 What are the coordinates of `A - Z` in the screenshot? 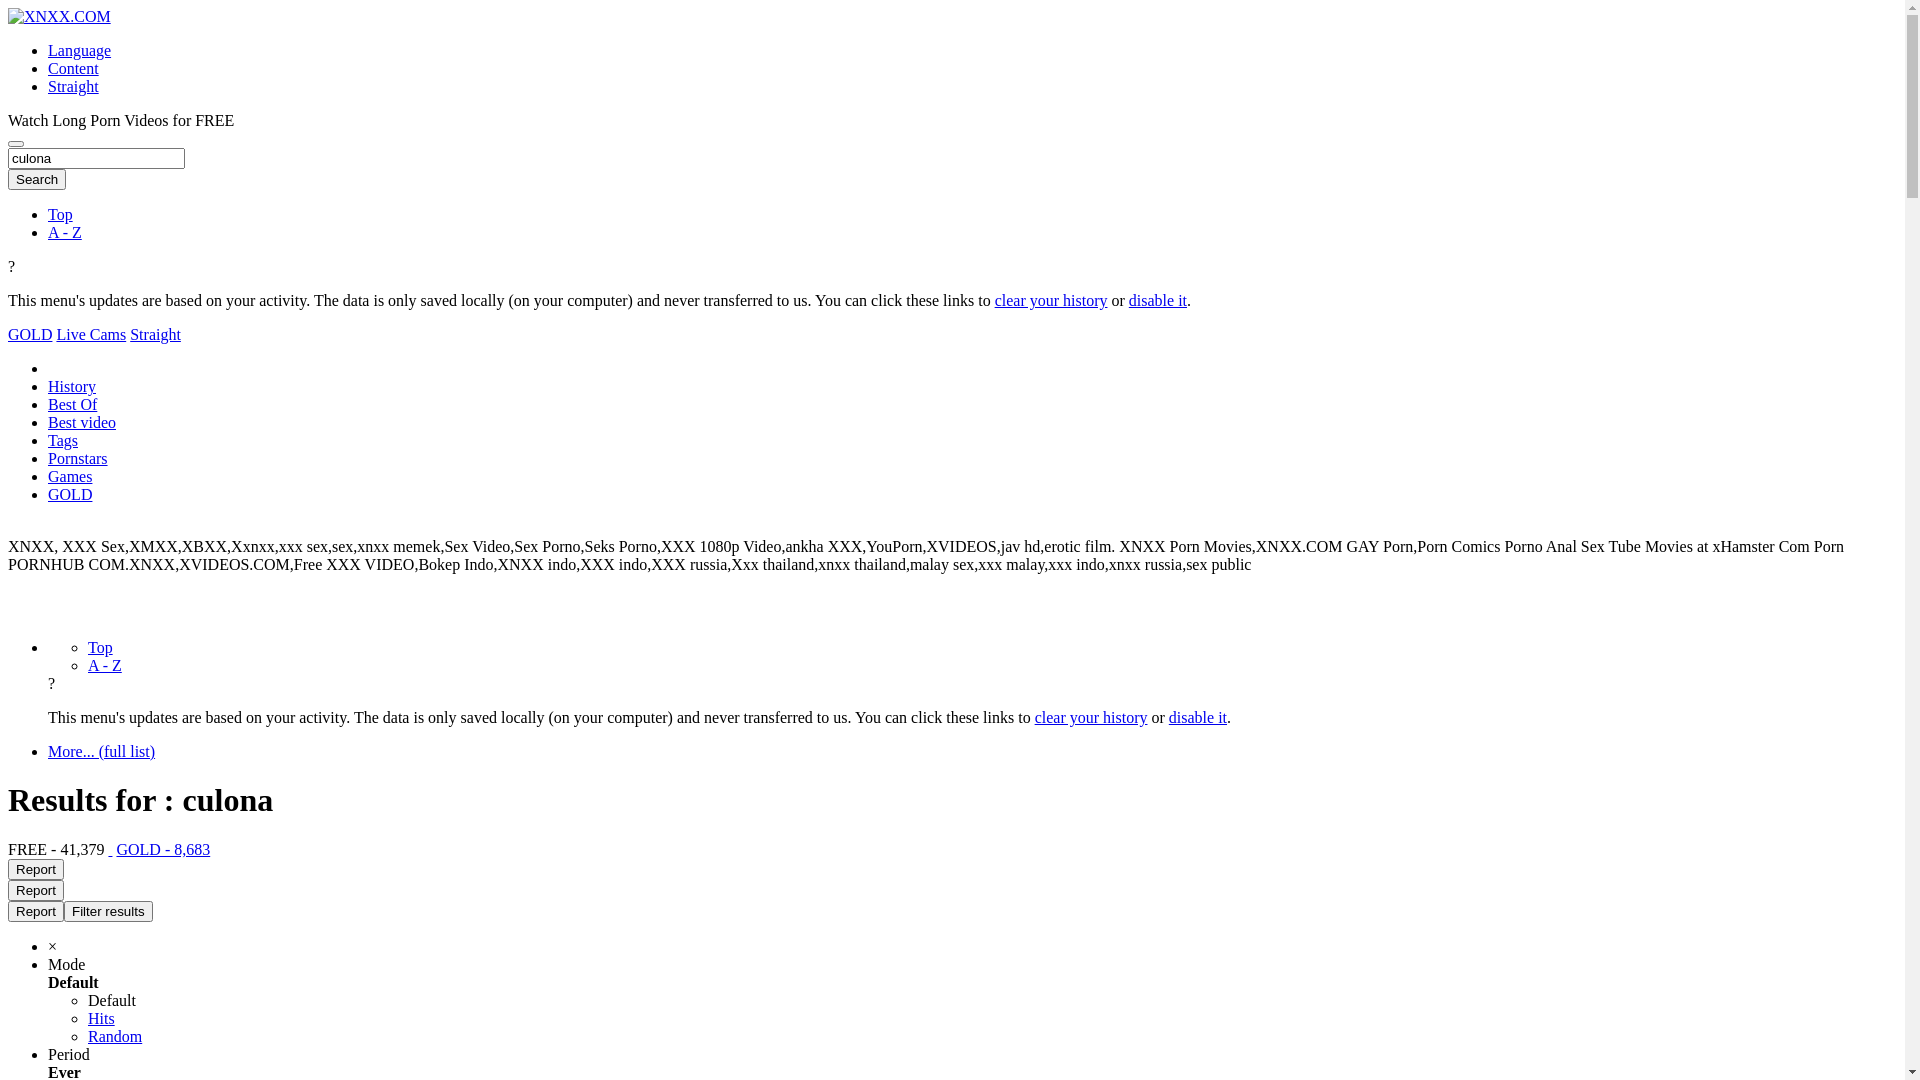 It's located at (65, 232).